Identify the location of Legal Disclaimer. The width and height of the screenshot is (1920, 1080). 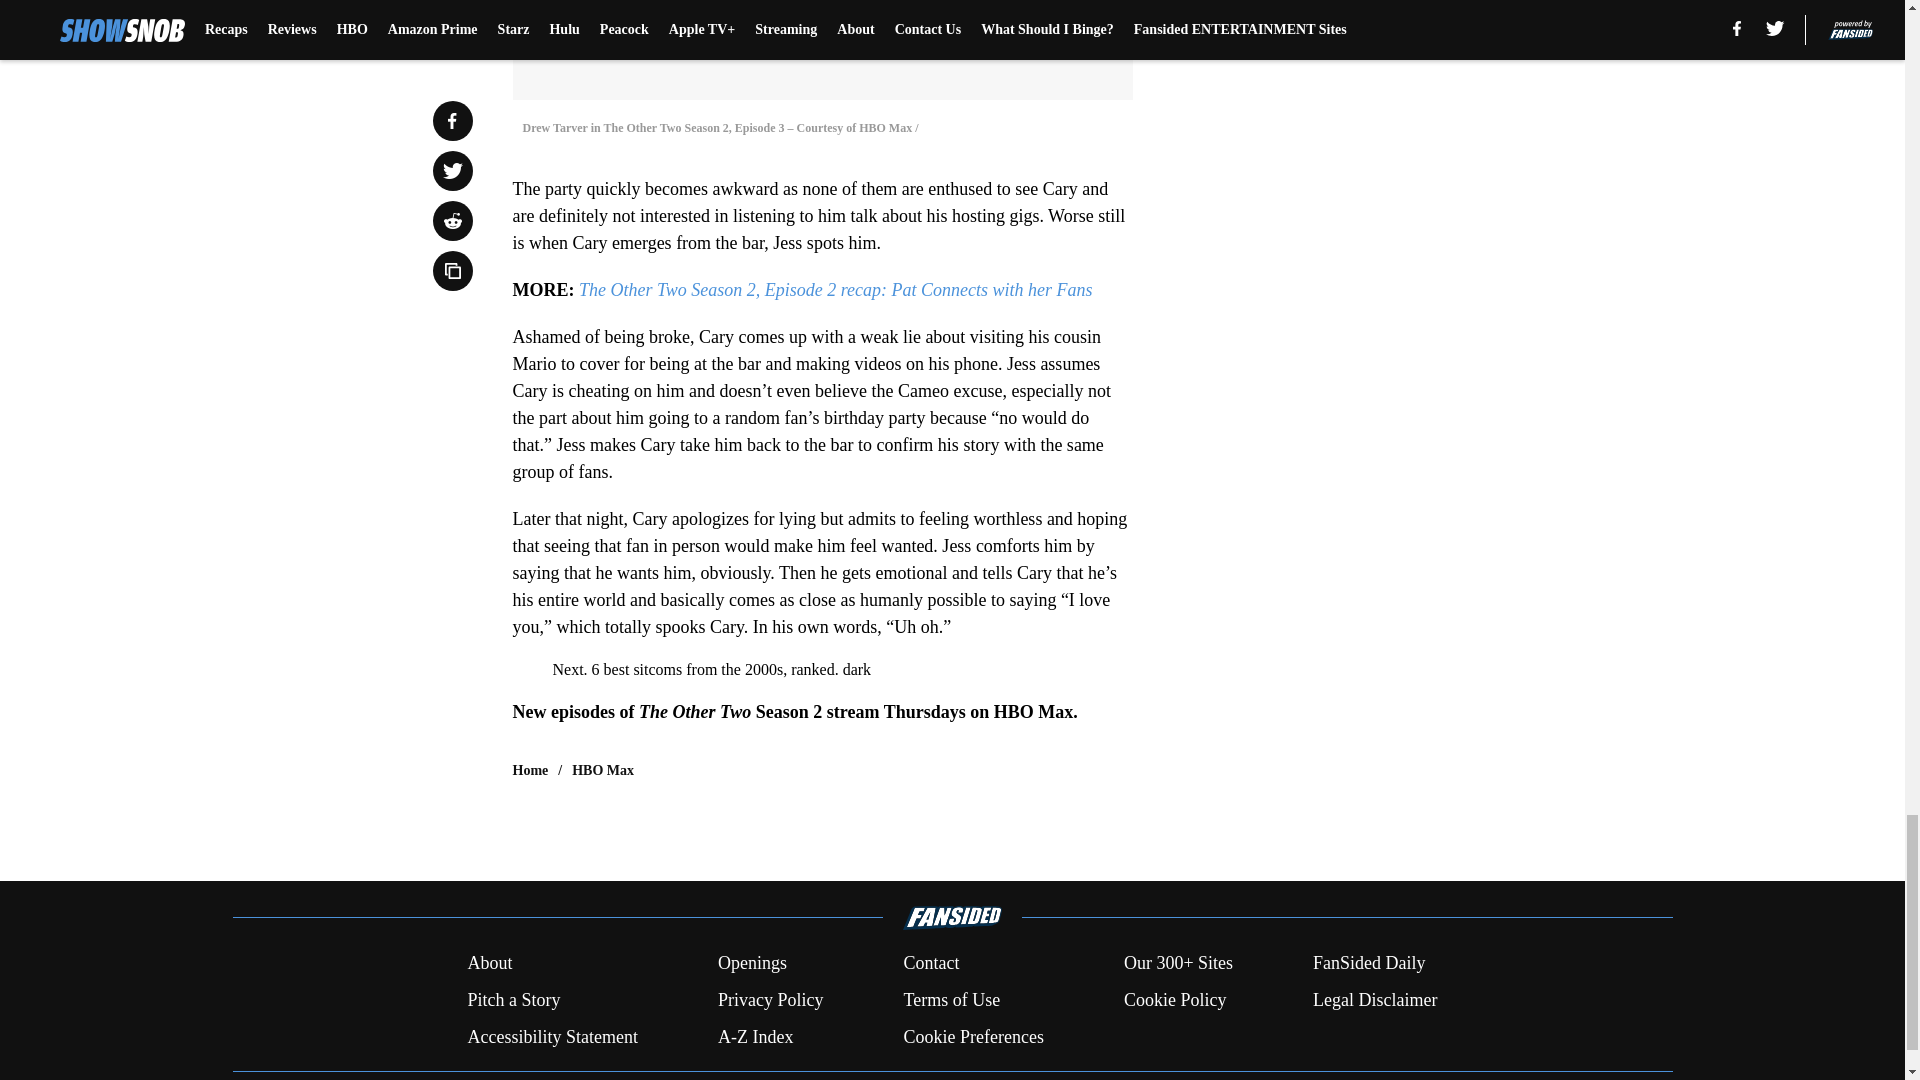
(1374, 1000).